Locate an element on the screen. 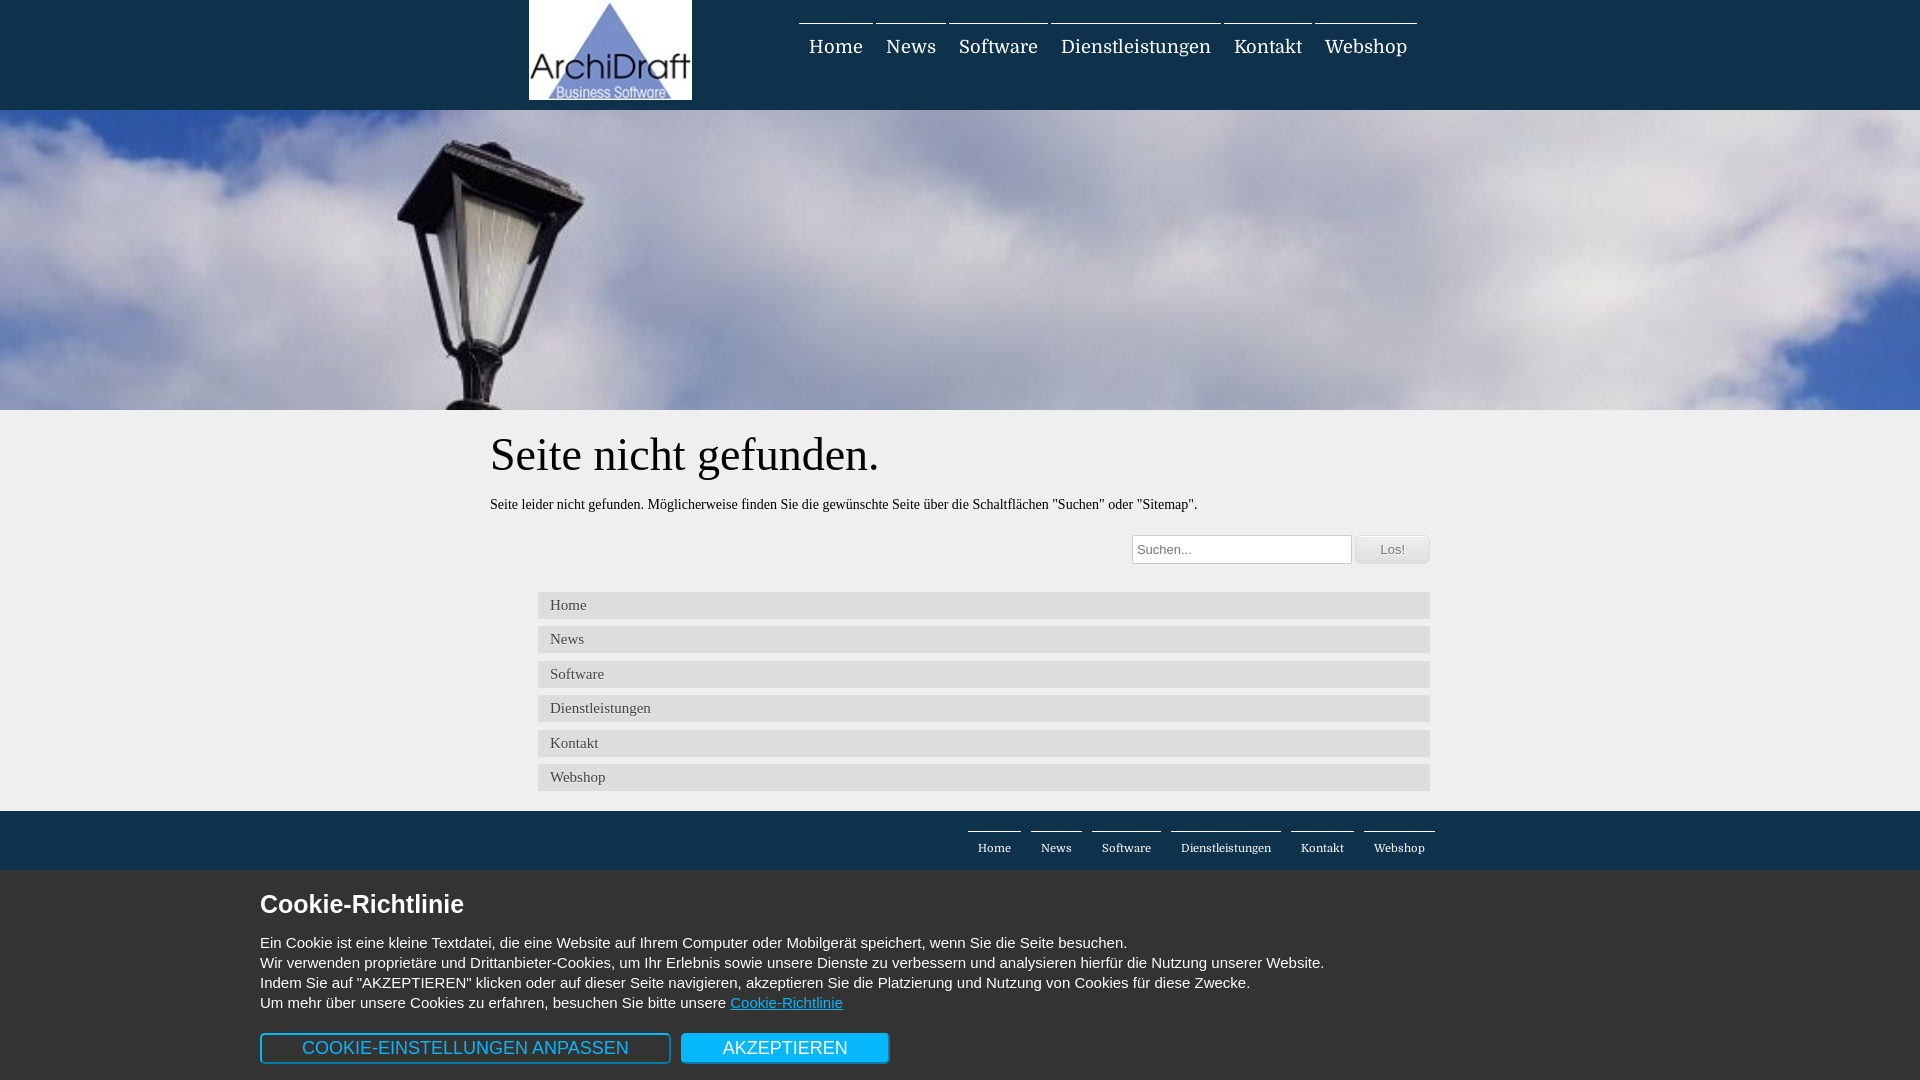 The height and width of the screenshot is (1080, 1920). Home is located at coordinates (994, 848).